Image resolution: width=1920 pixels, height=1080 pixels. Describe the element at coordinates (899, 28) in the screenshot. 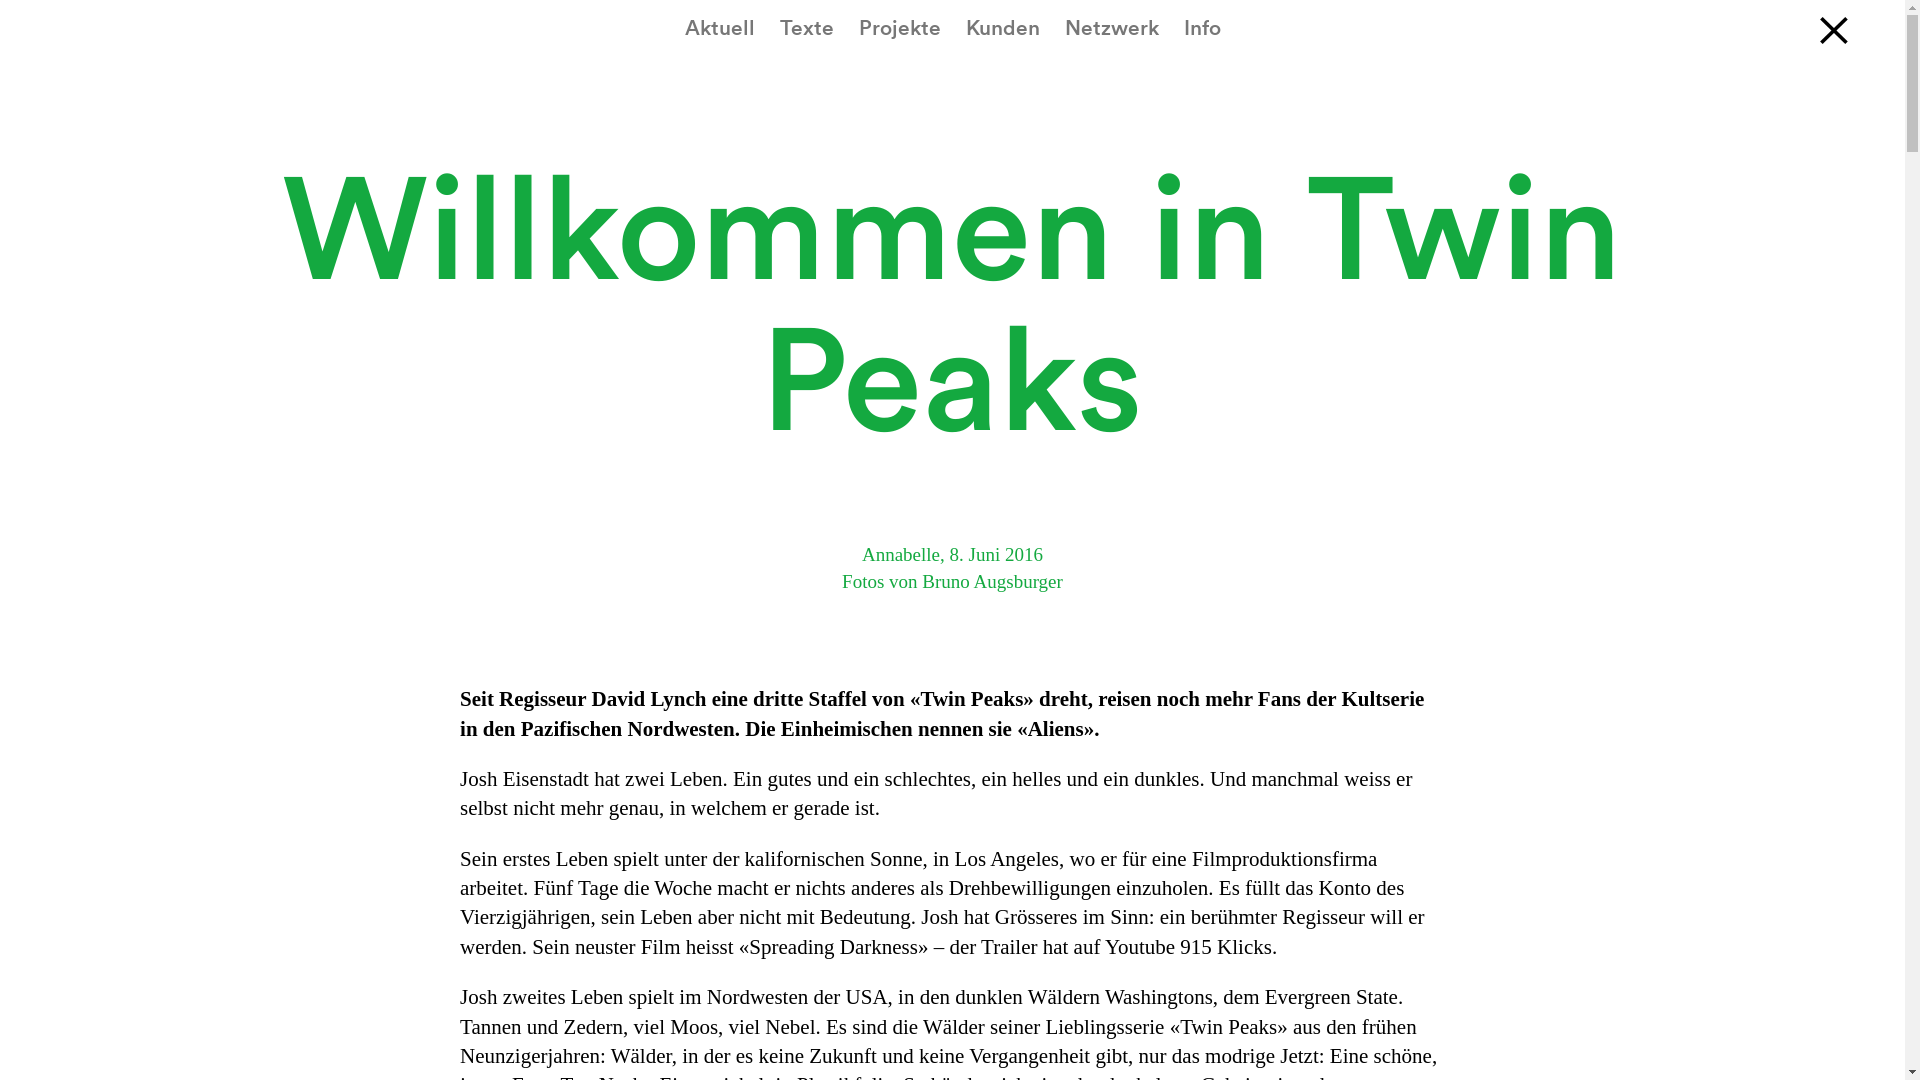

I see `Projekte` at that location.